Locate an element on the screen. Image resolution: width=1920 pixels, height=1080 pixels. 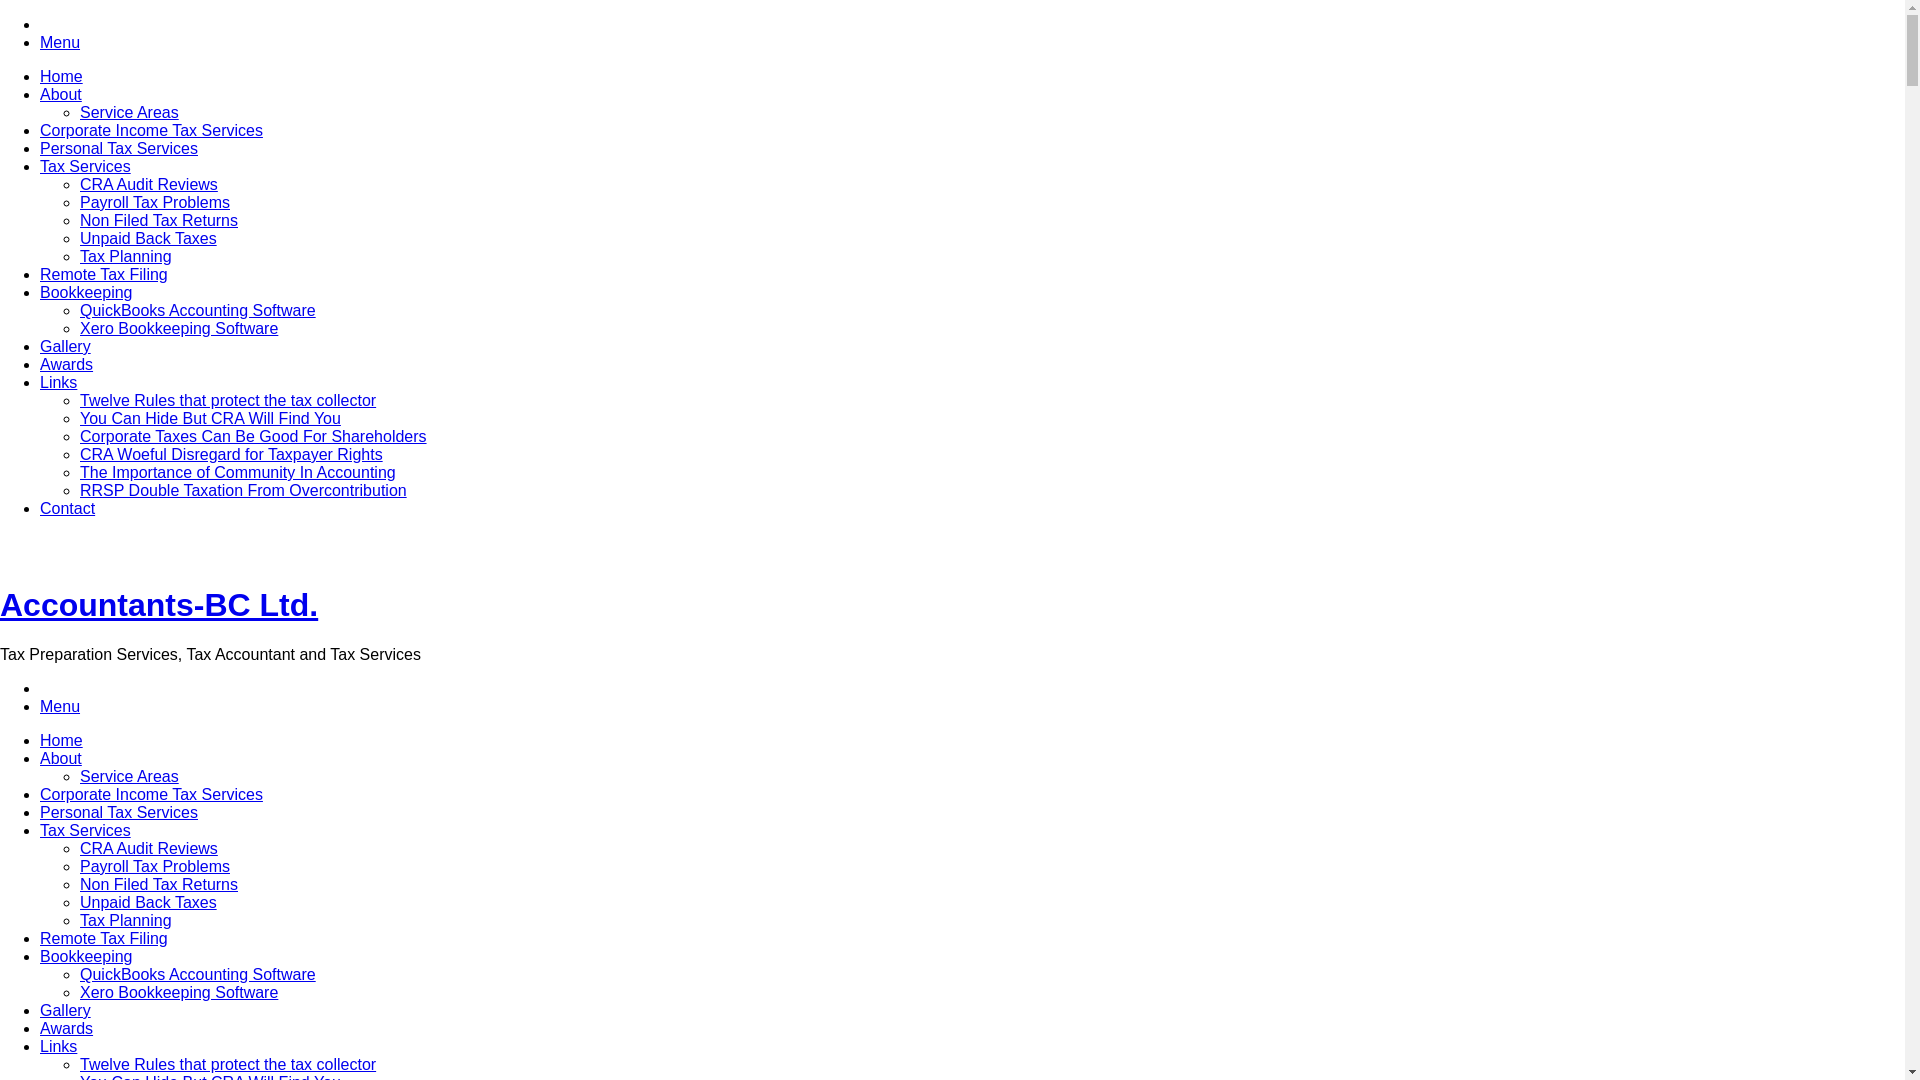
QuickBooks Accounting Software is located at coordinates (198, 974).